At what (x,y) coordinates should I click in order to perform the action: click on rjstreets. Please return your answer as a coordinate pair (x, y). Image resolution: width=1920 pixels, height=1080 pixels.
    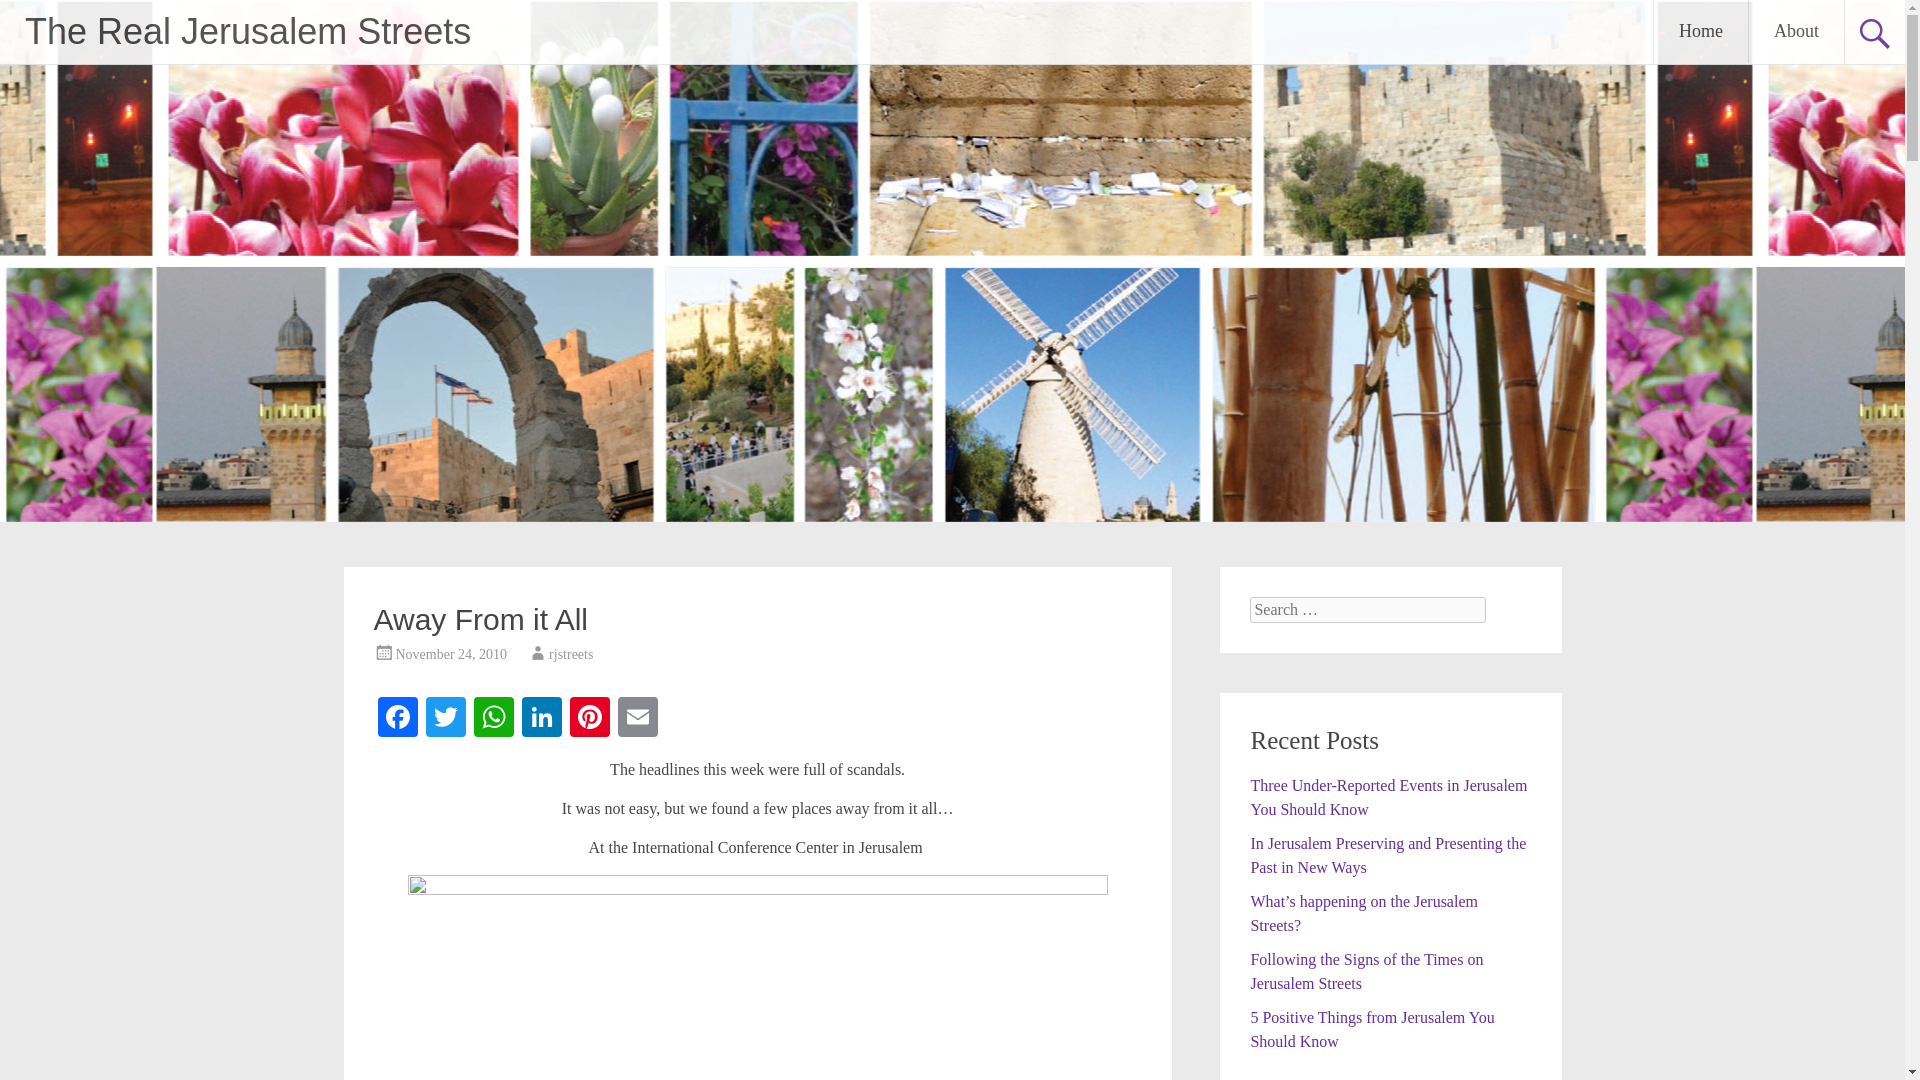
    Looking at the image, I should click on (571, 654).